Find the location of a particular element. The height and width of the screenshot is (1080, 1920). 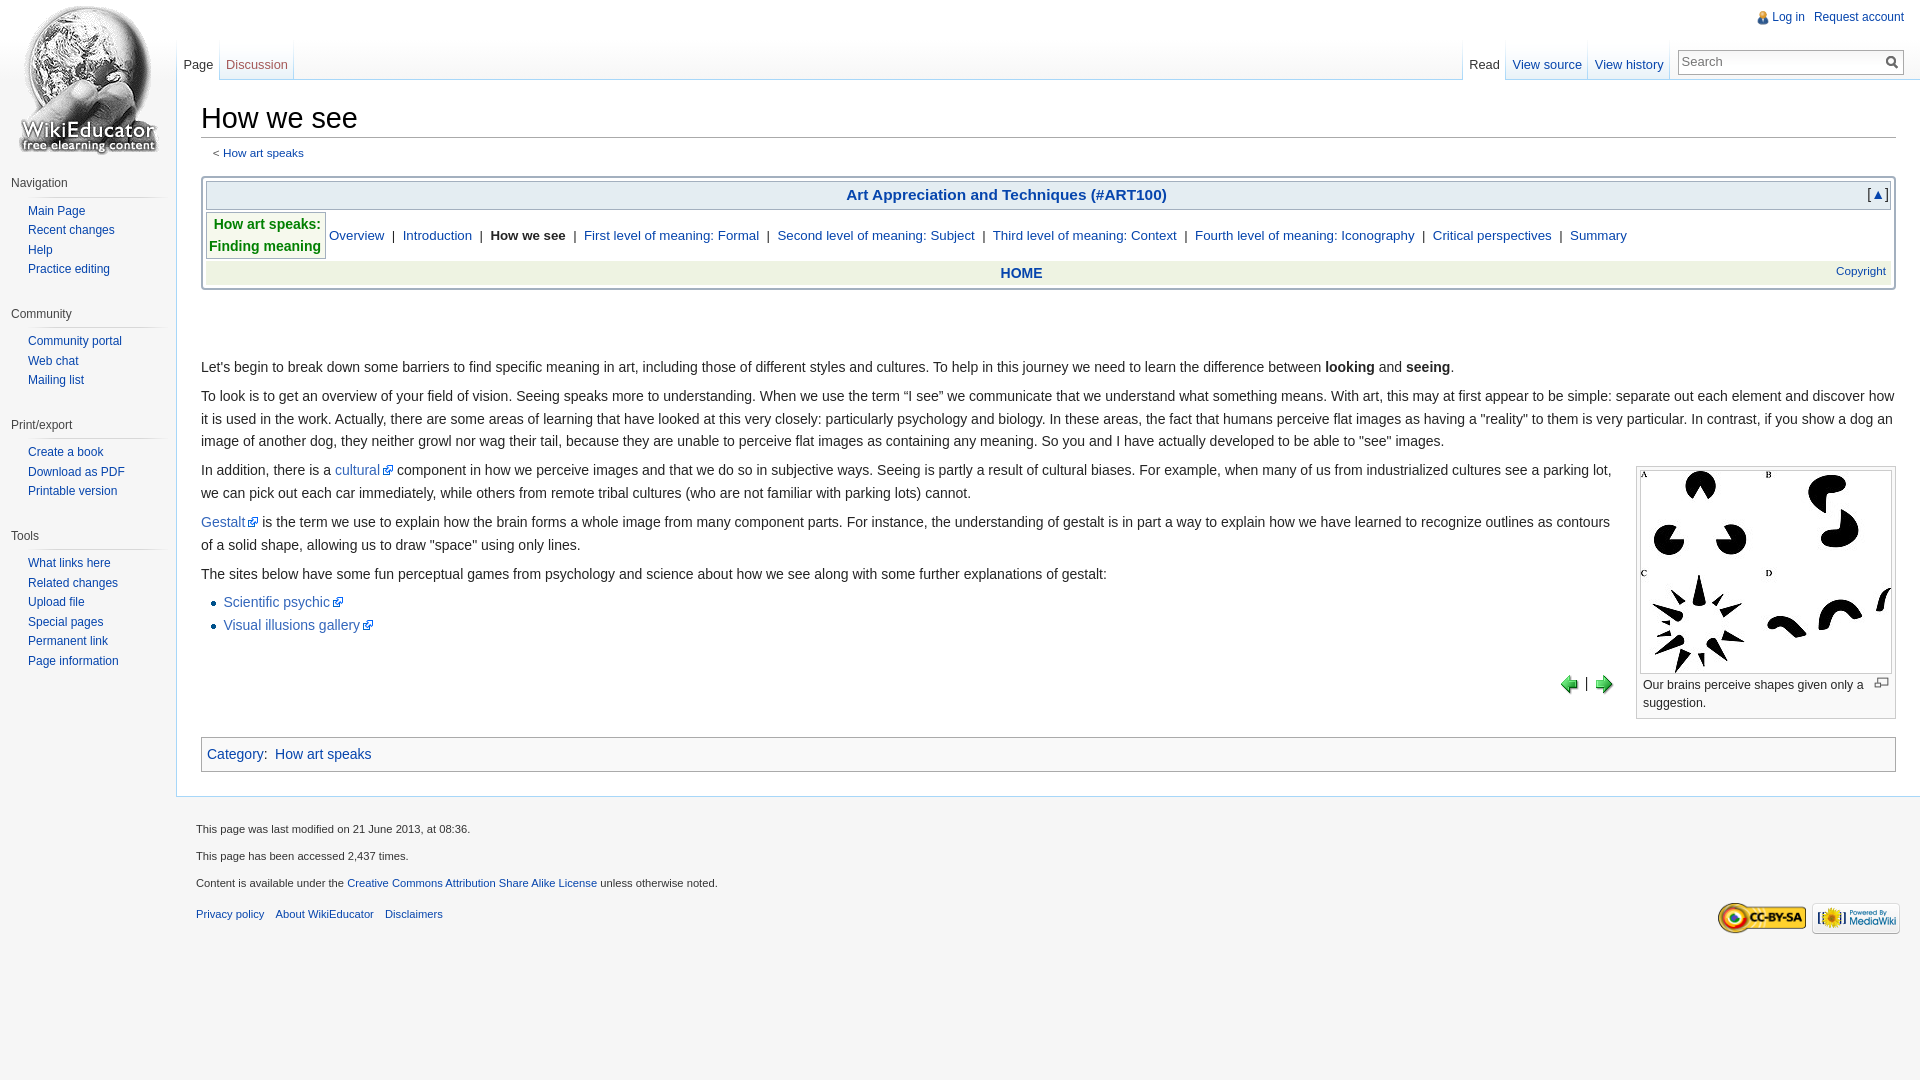

How art speaks is located at coordinates (262, 152).